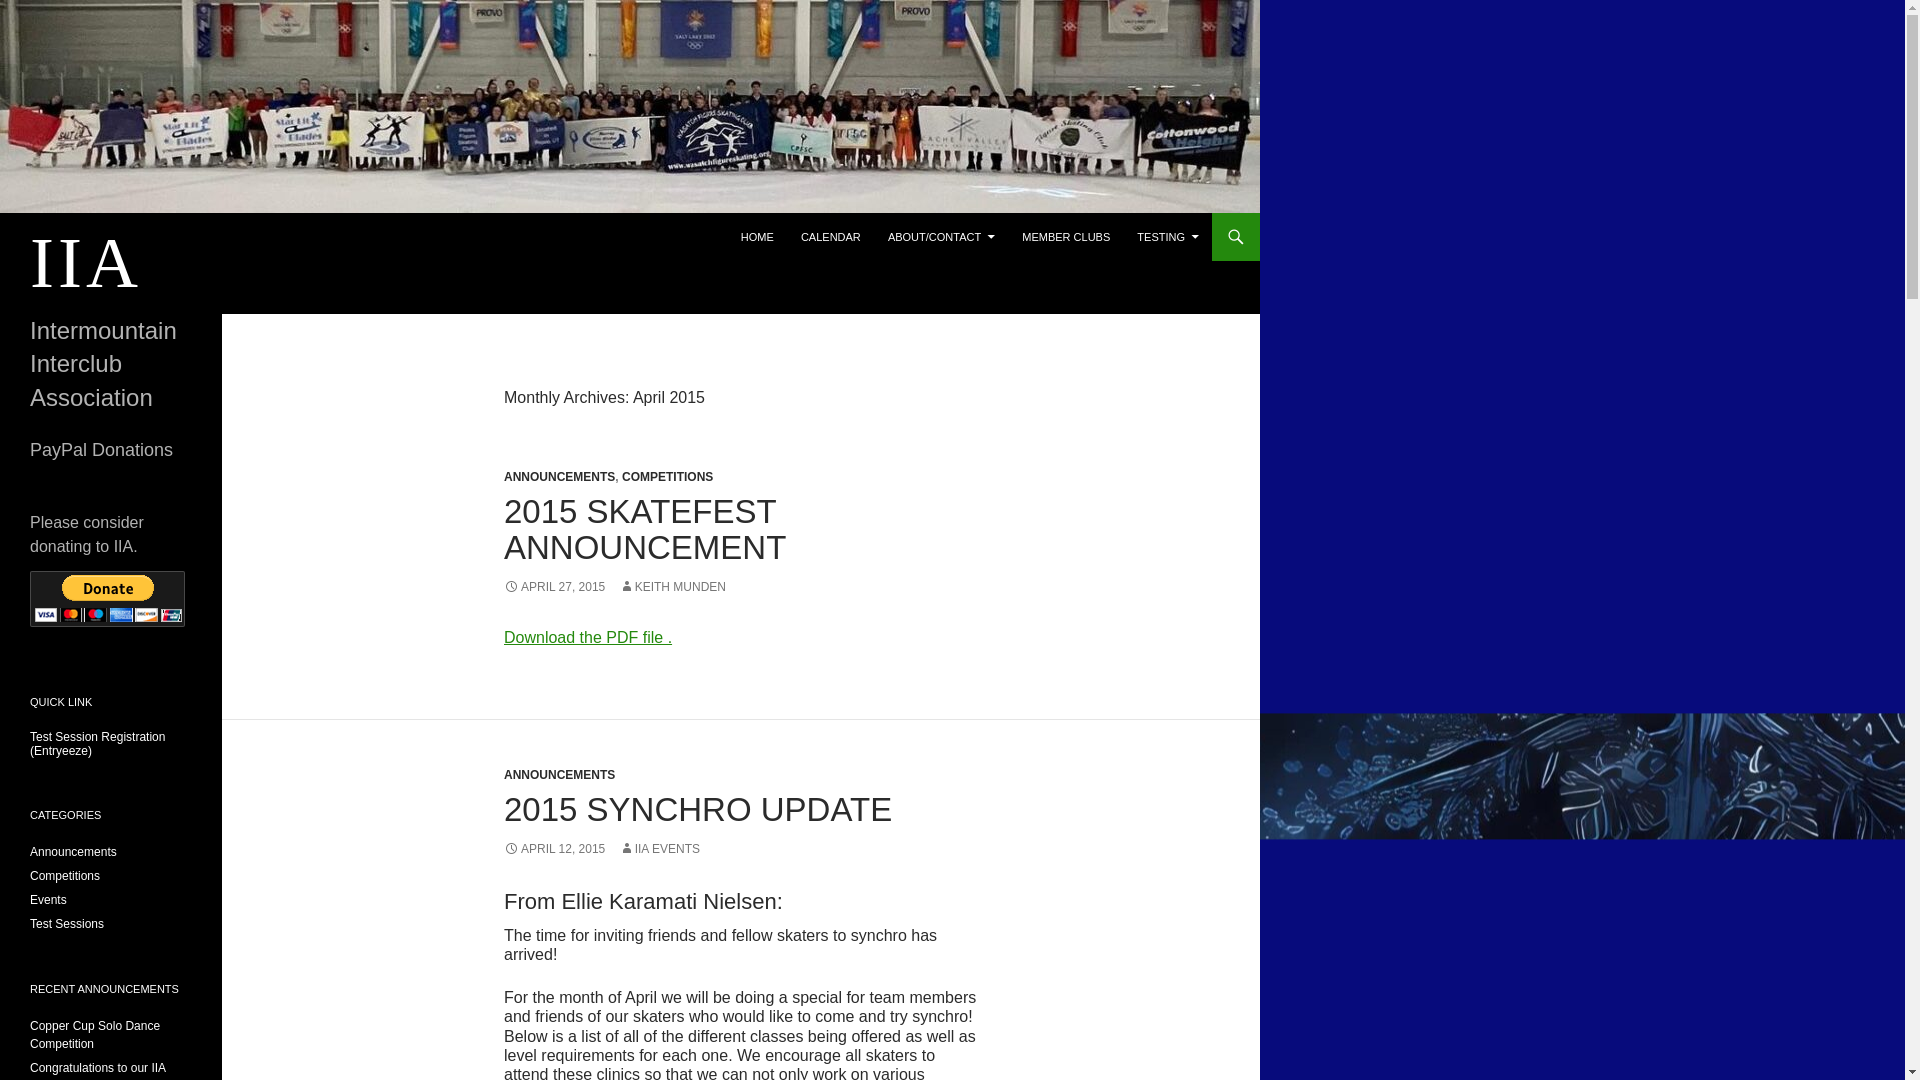 This screenshot has height=1080, width=1920. What do you see at coordinates (757, 236) in the screenshot?
I see `HOME` at bounding box center [757, 236].